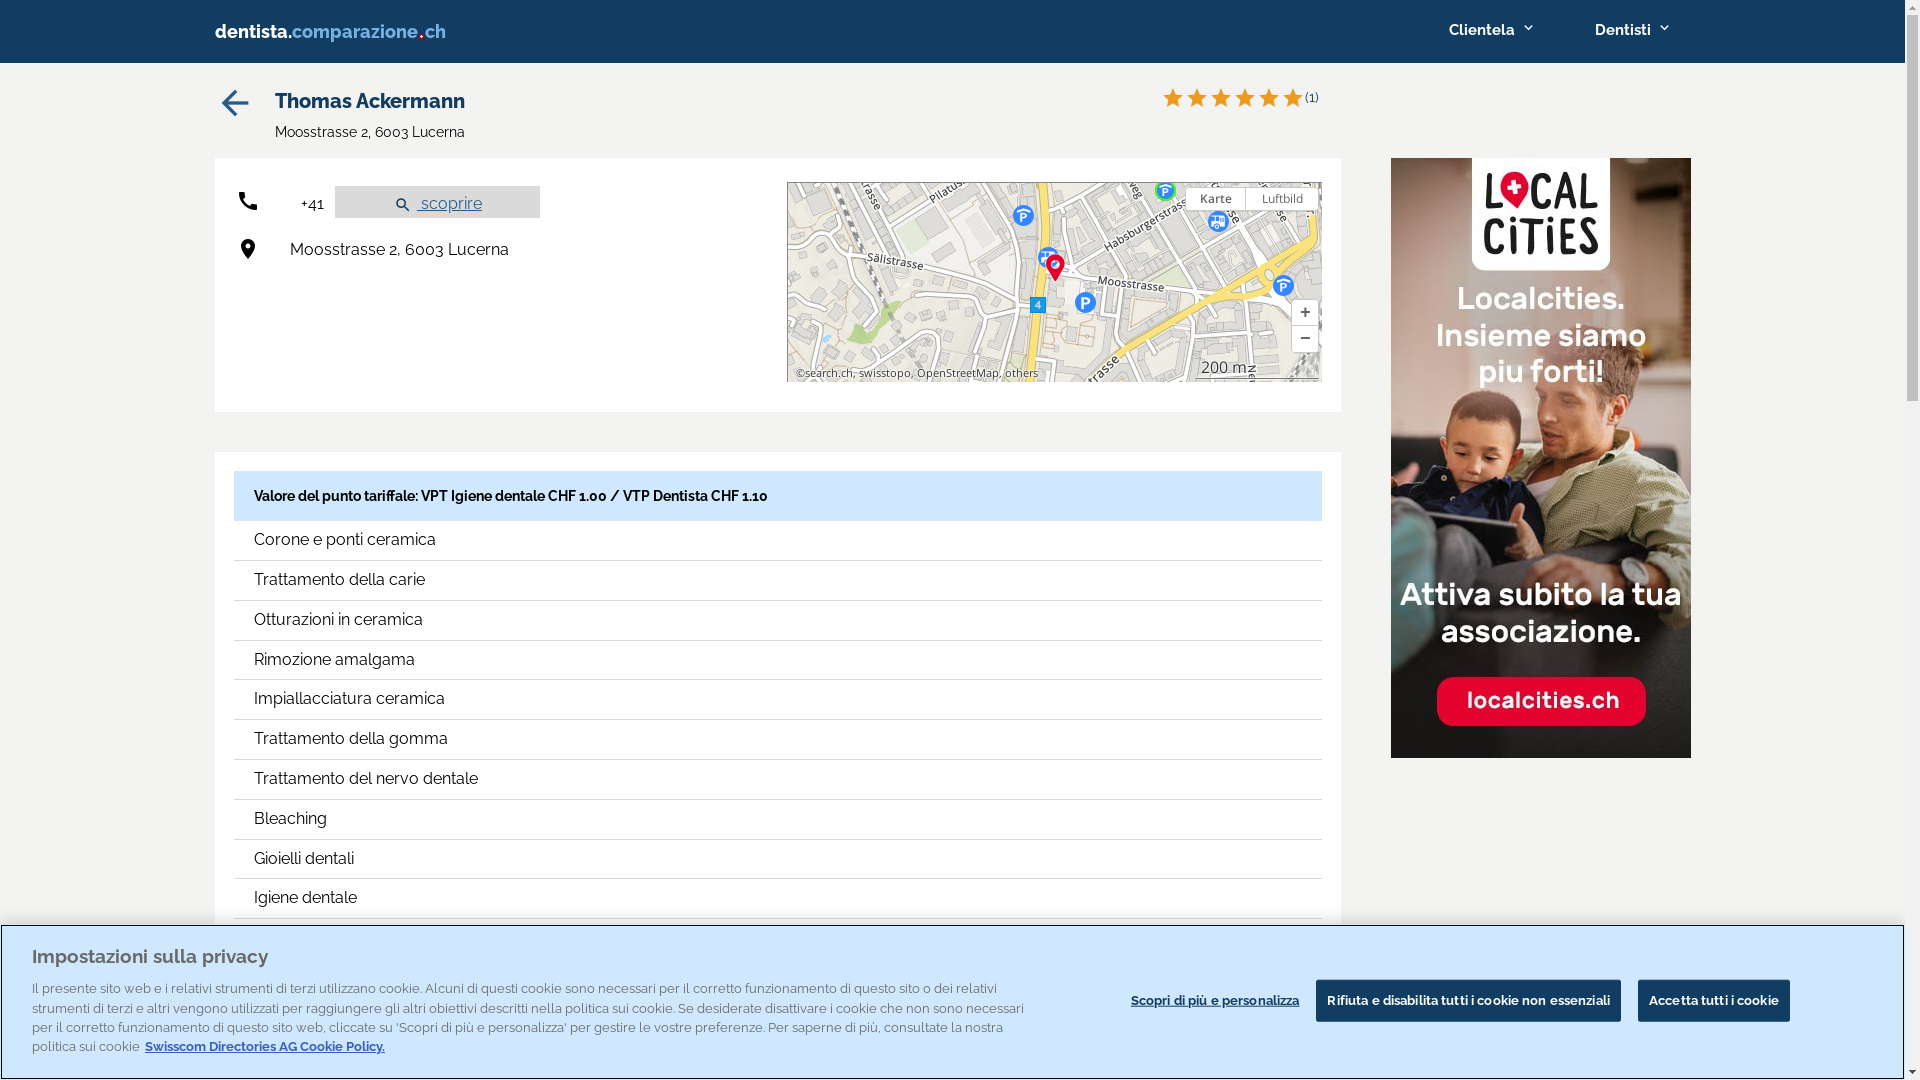 This screenshot has width=1920, height=1080. Describe the element at coordinates (265, 1046) in the screenshot. I see `Swisscom Directories AG Cookie Policy.` at that location.